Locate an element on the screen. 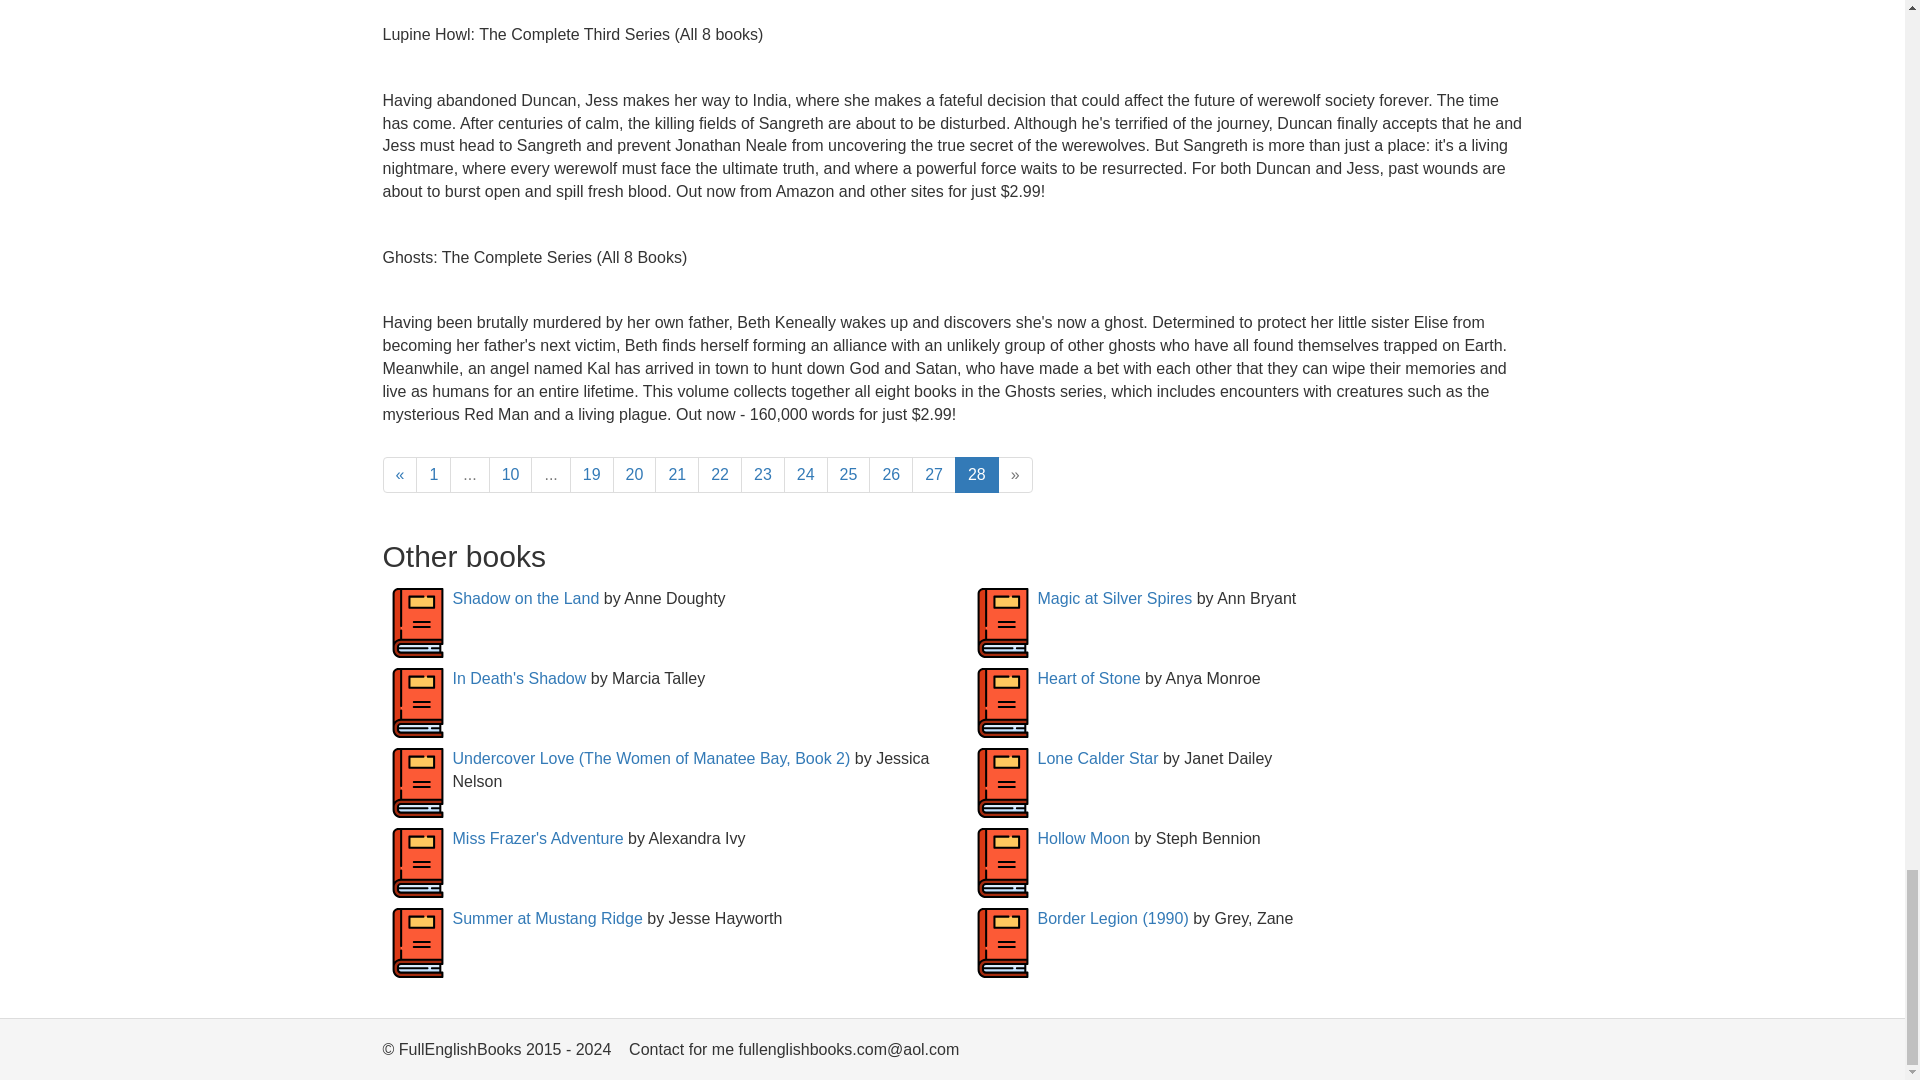  23 is located at coordinates (763, 474).